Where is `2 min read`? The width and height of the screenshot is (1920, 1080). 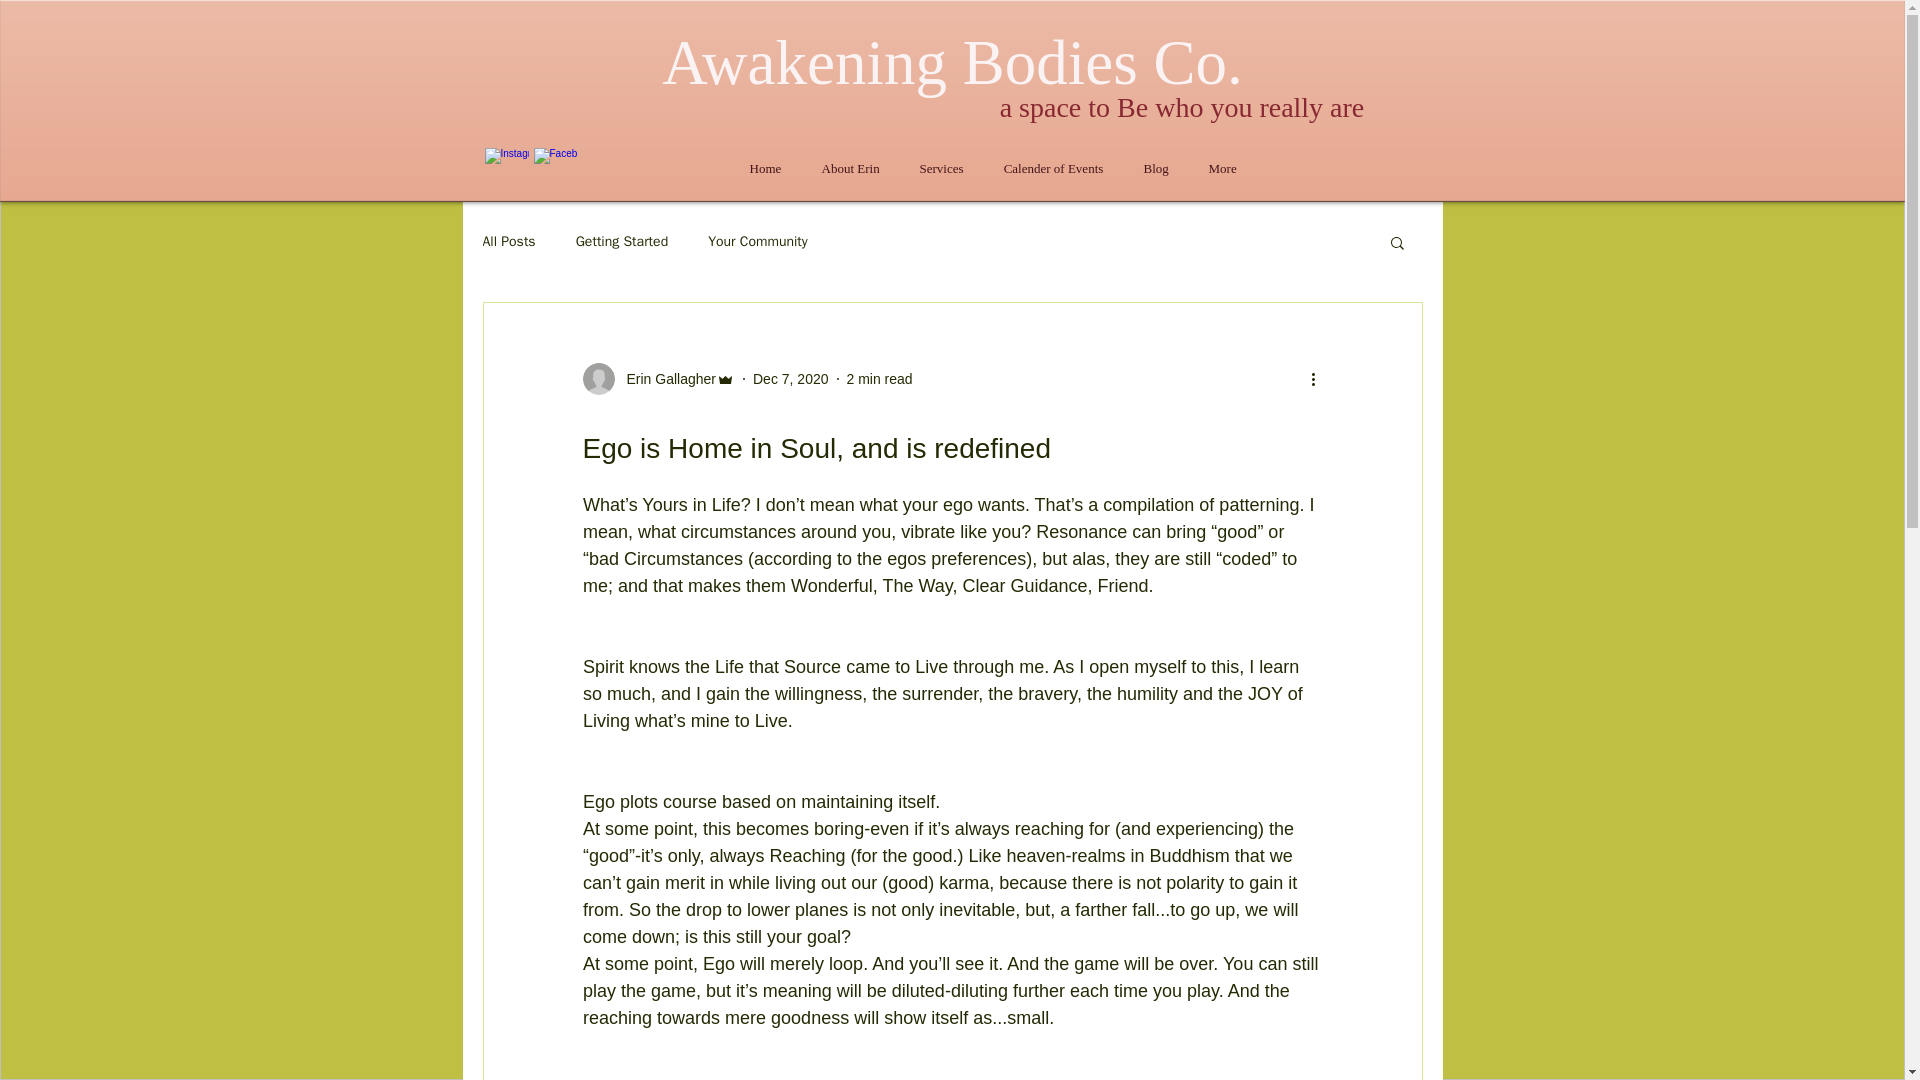
2 min read is located at coordinates (879, 378).